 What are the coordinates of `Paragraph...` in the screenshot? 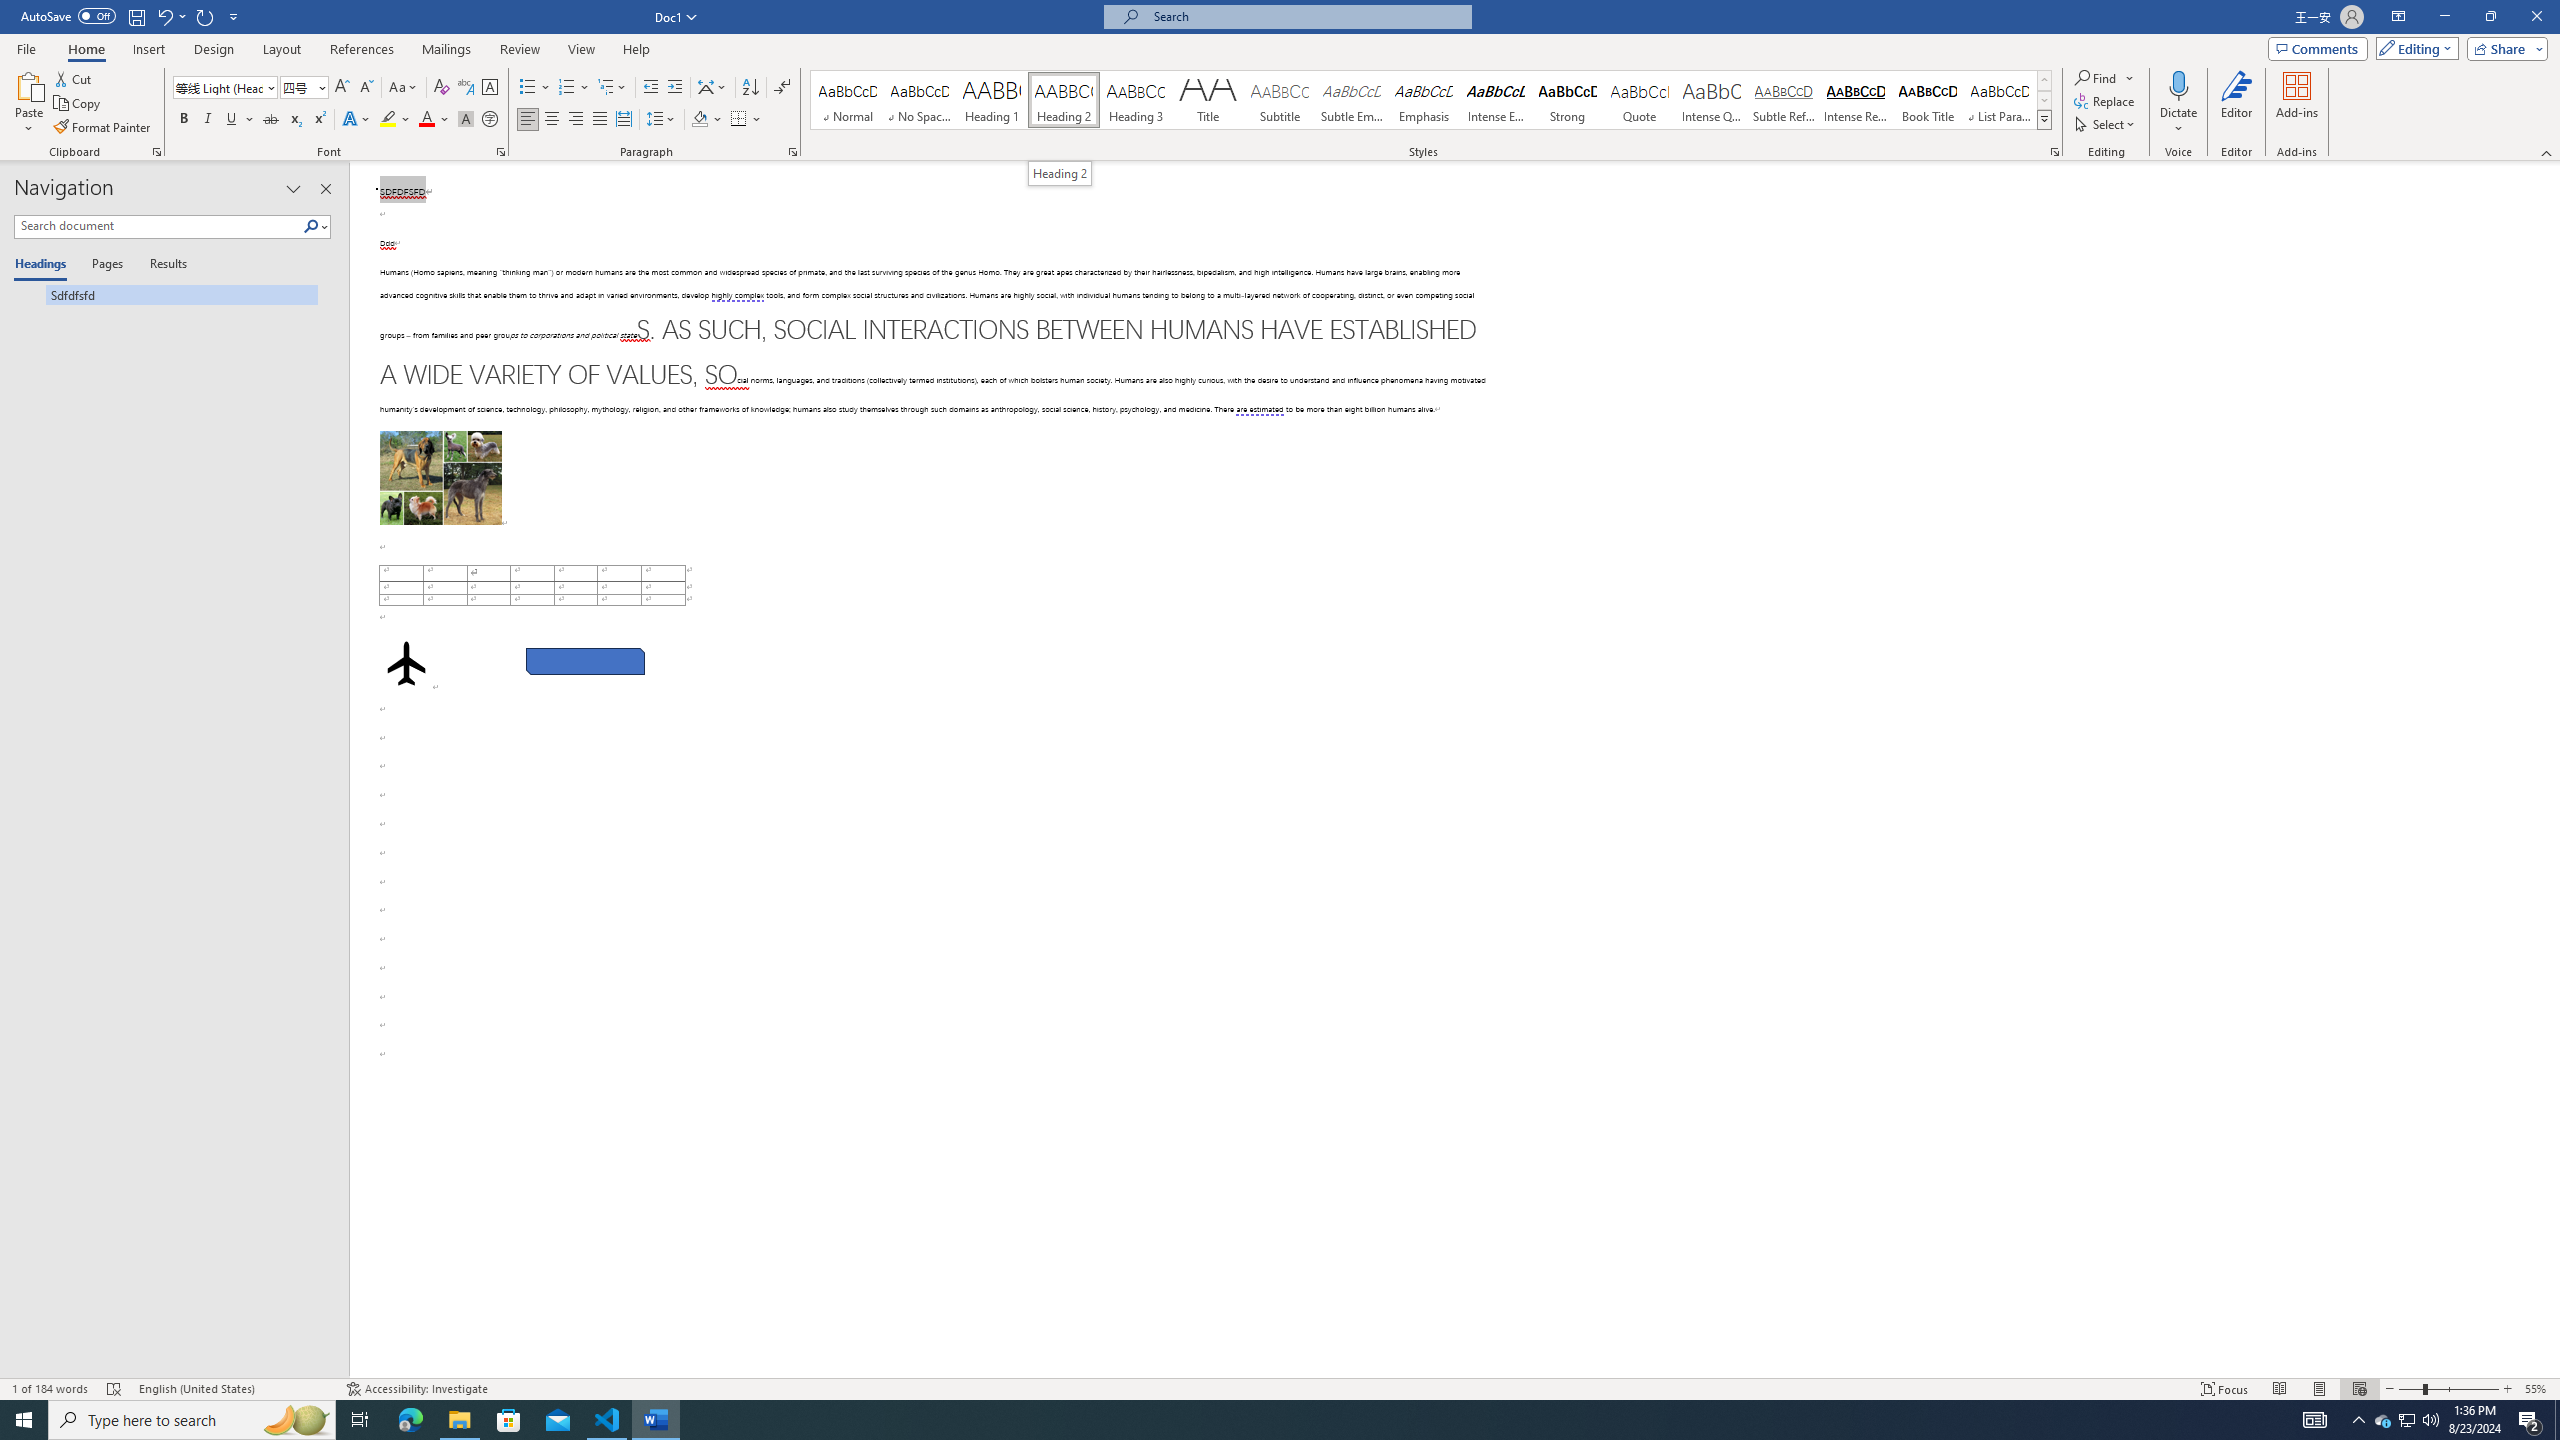 It's located at (793, 152).